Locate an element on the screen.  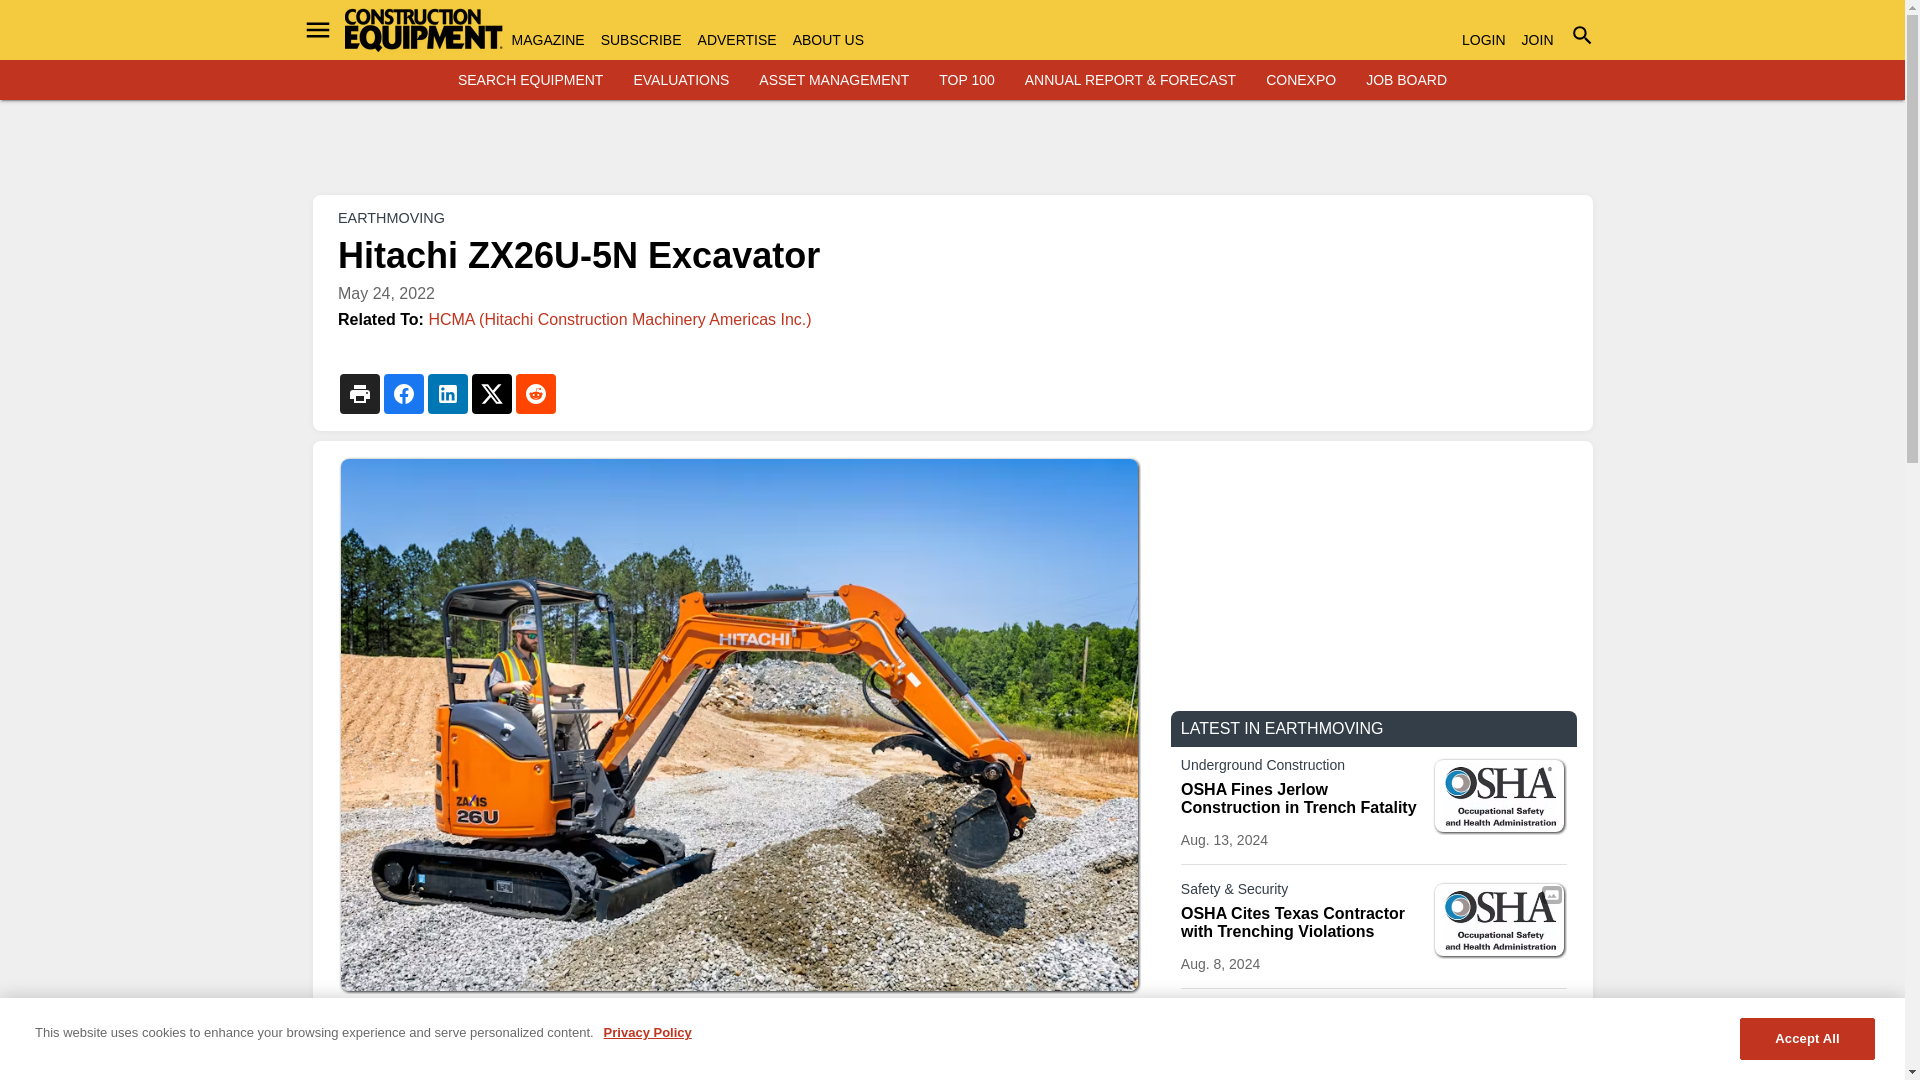
TOP 100 is located at coordinates (966, 80).